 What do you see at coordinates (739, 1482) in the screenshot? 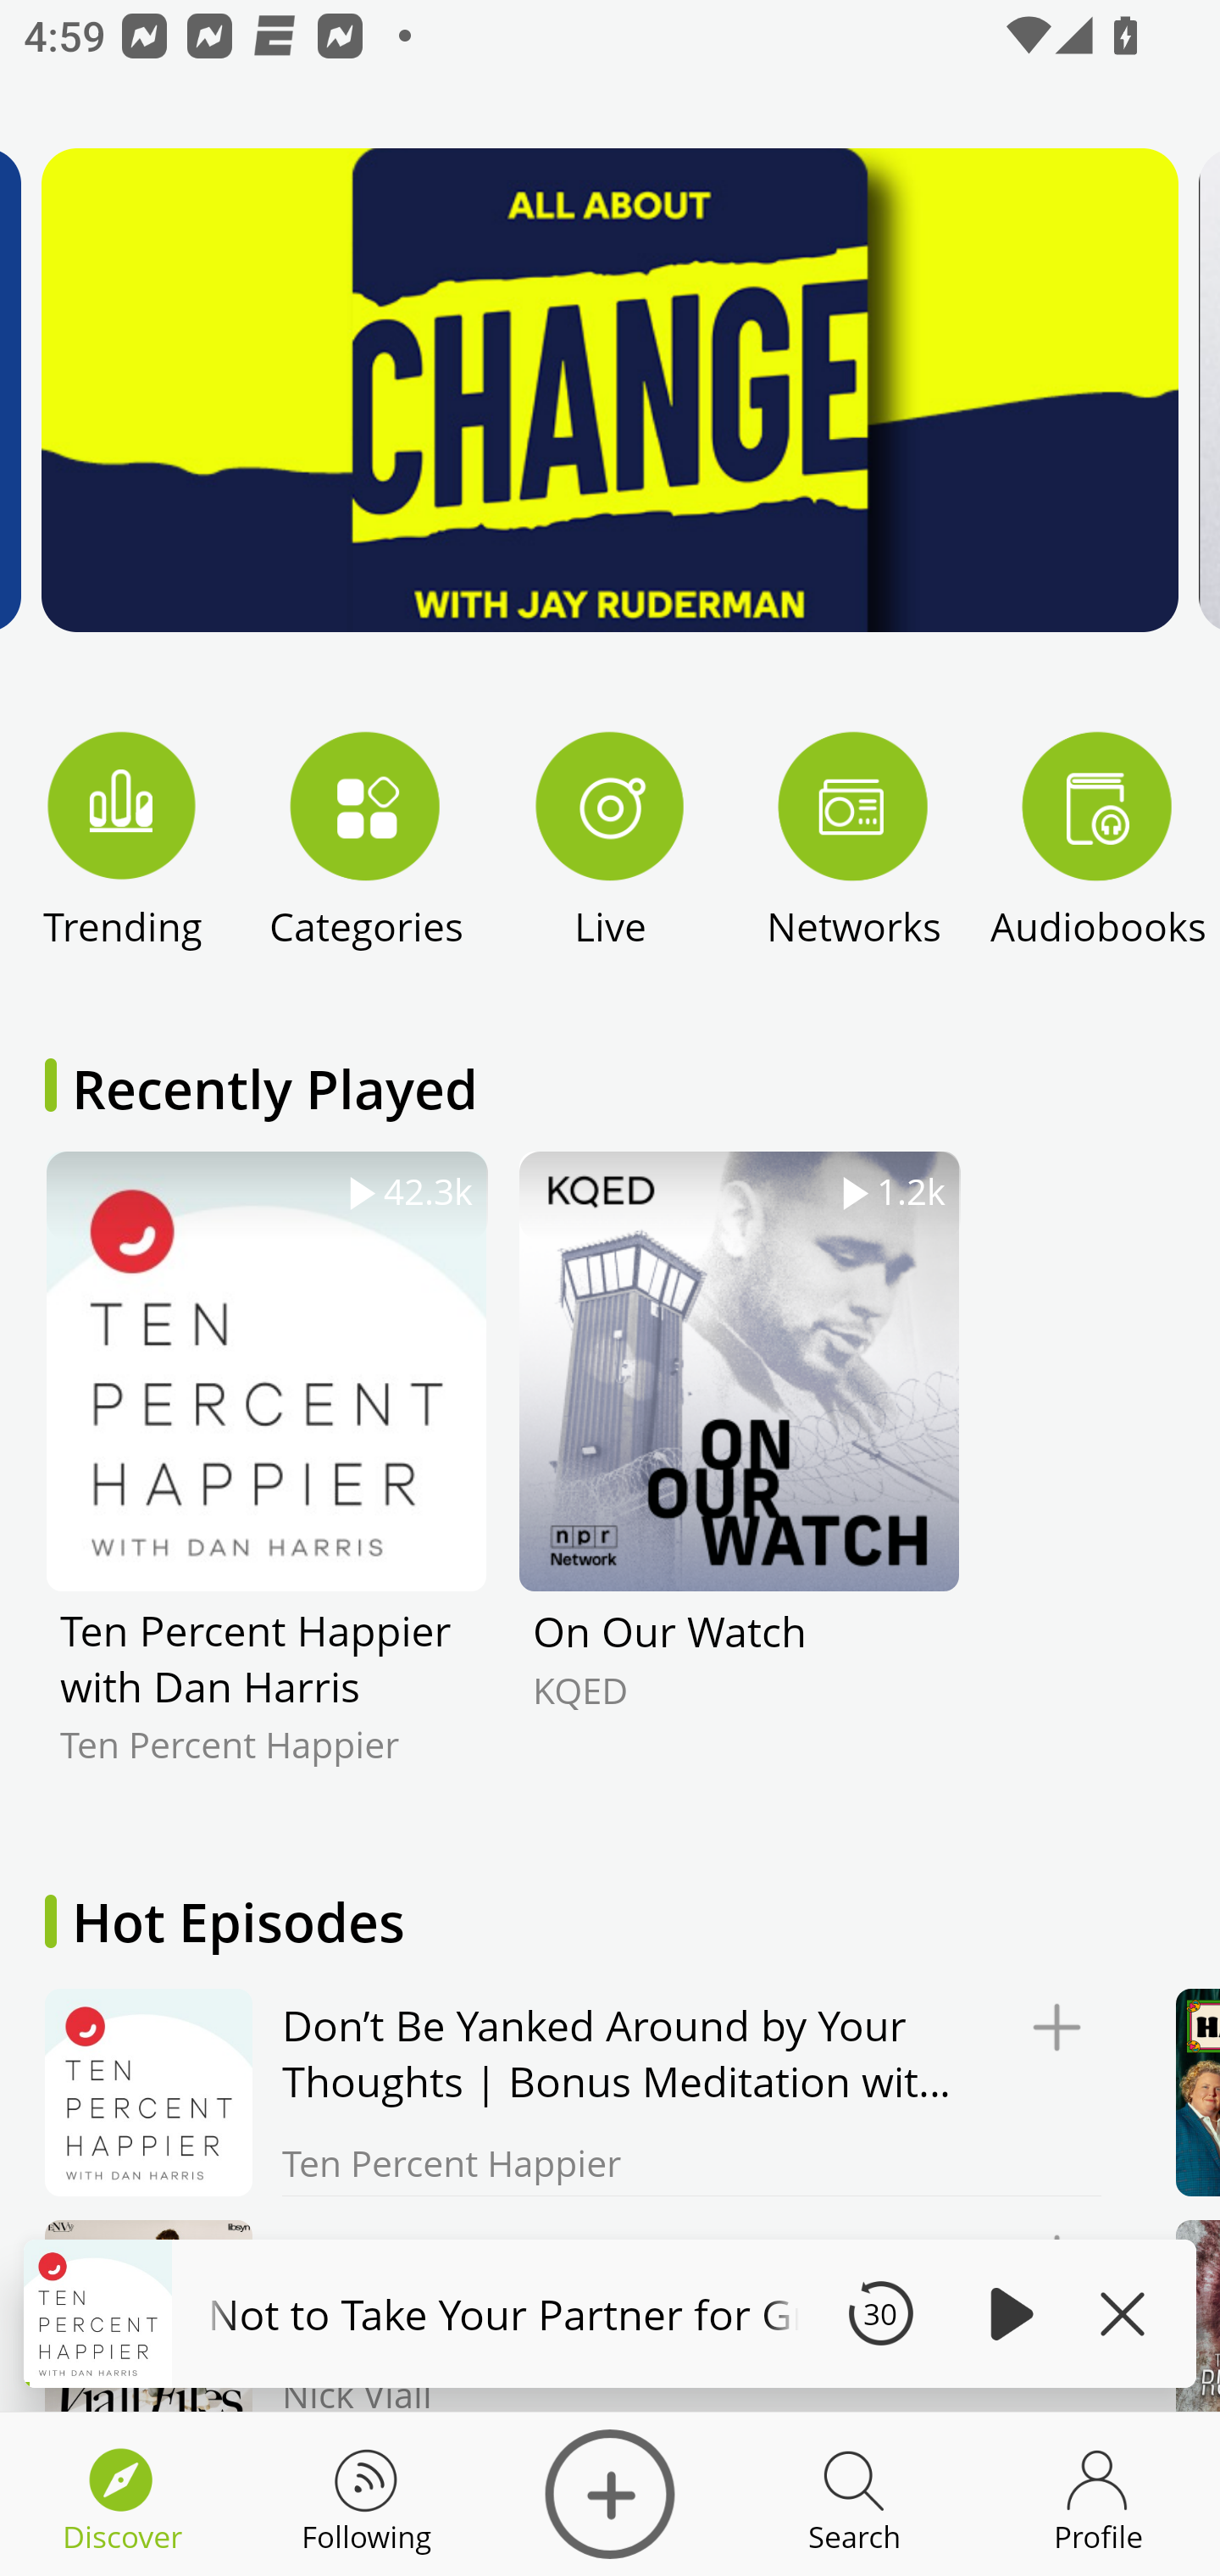
I see `1.2k On Our Watch KQED` at bounding box center [739, 1482].